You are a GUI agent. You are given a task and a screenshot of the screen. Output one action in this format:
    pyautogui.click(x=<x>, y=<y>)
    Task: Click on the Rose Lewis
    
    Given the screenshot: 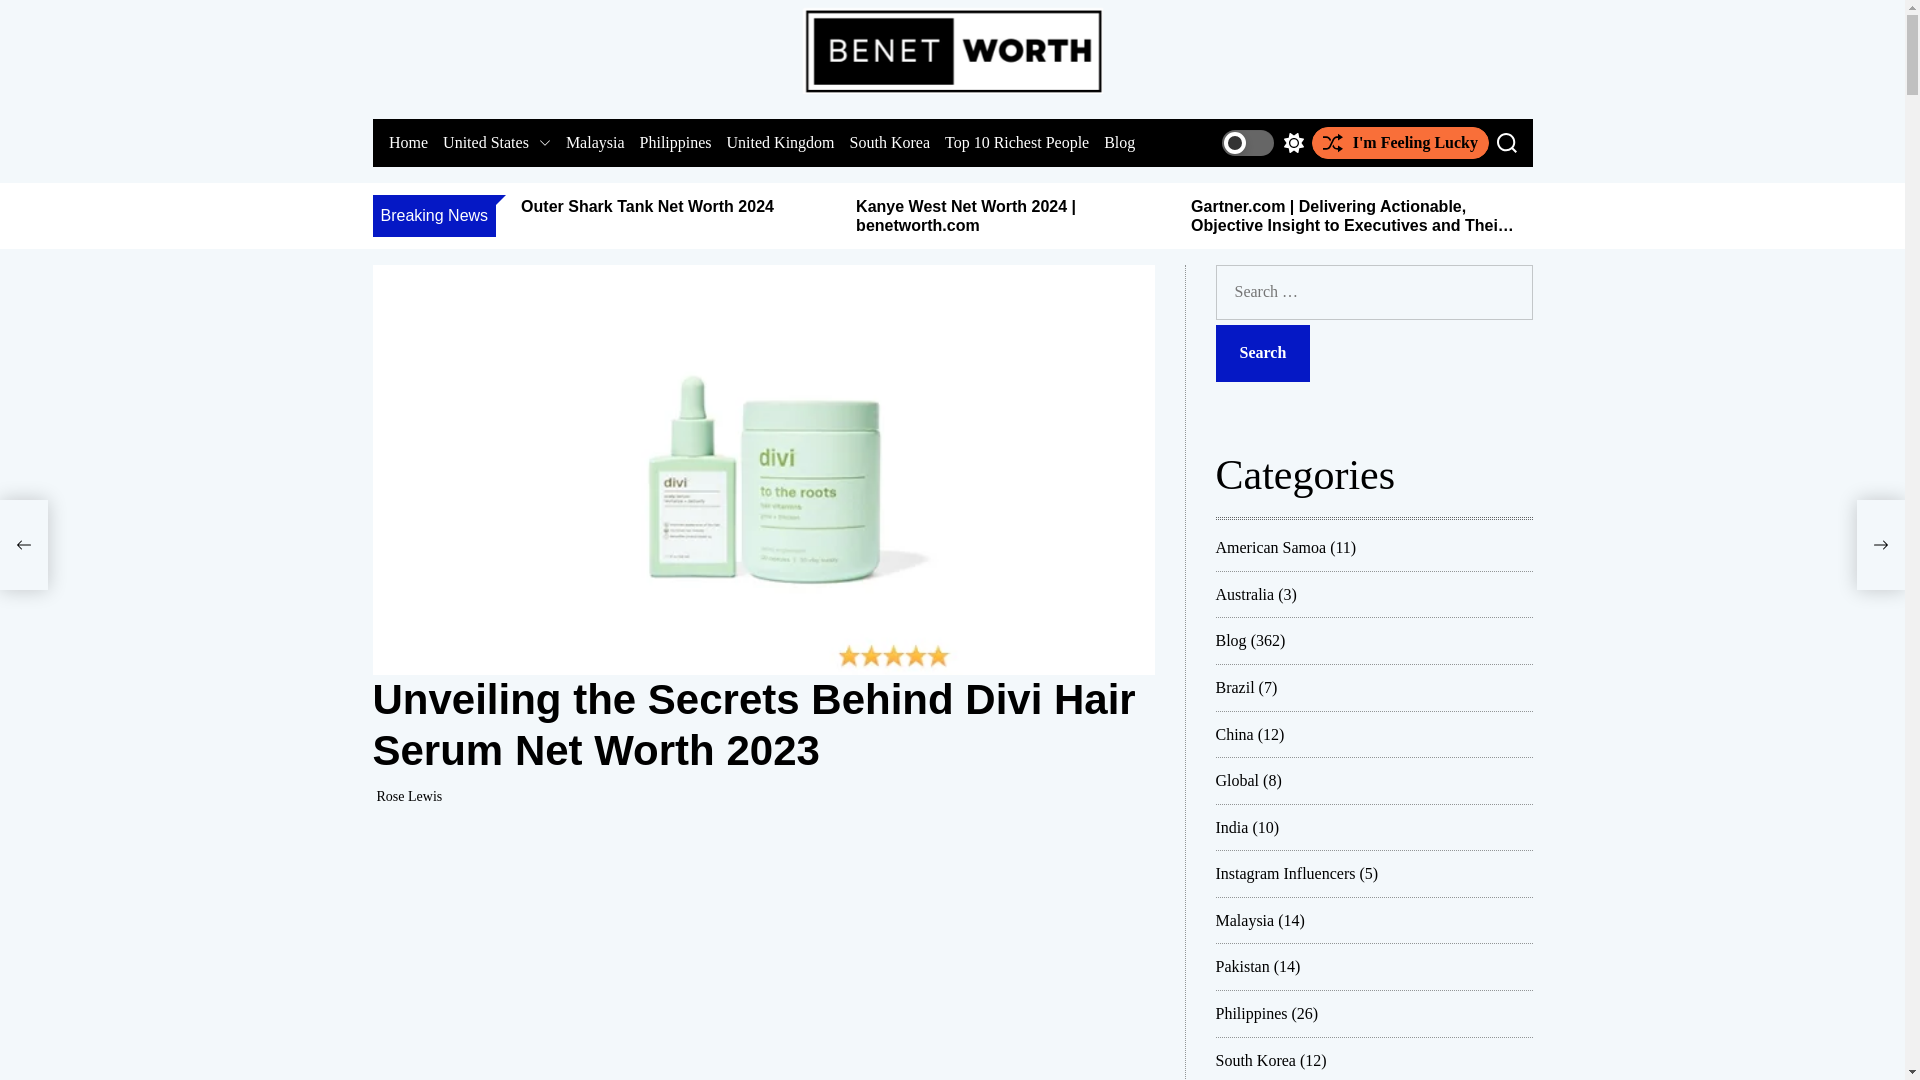 What is the action you would take?
    pyautogui.click(x=408, y=796)
    